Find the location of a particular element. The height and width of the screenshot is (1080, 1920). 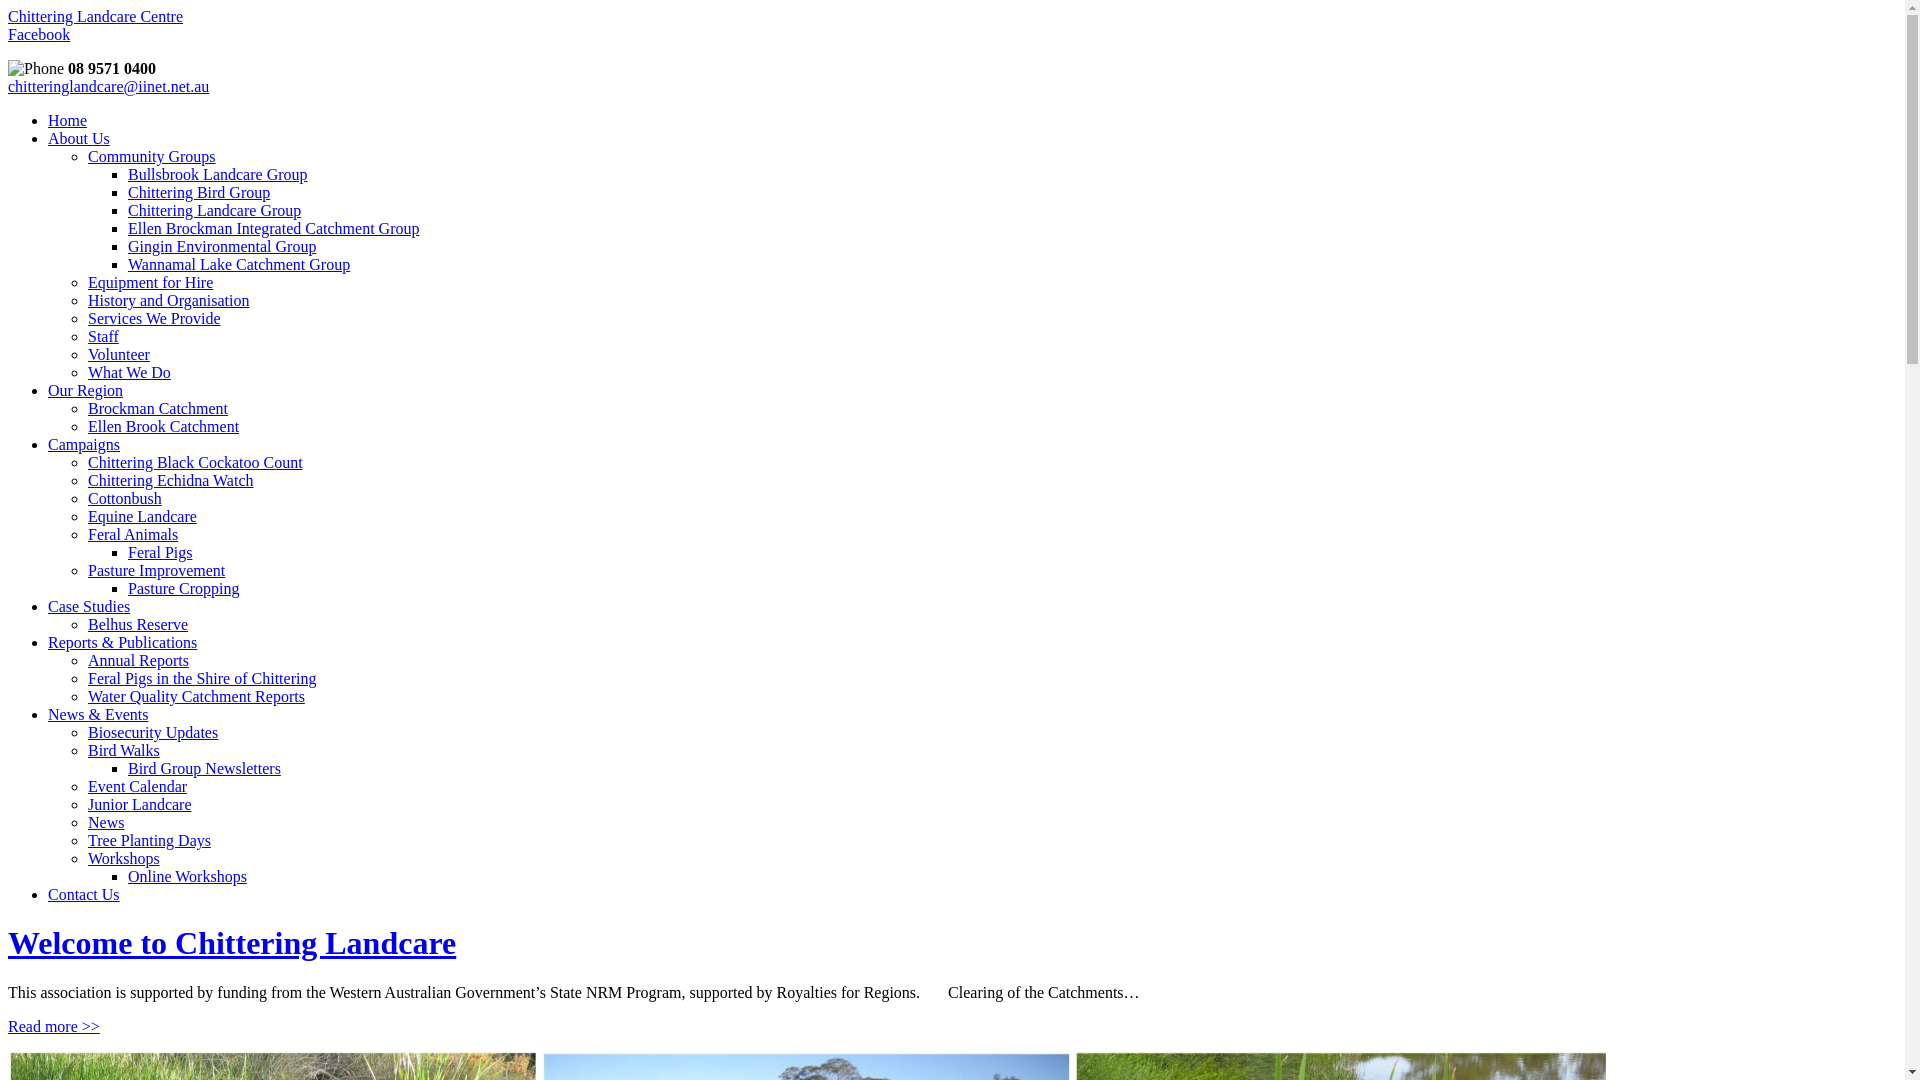

Junior Landcare is located at coordinates (140, 804).